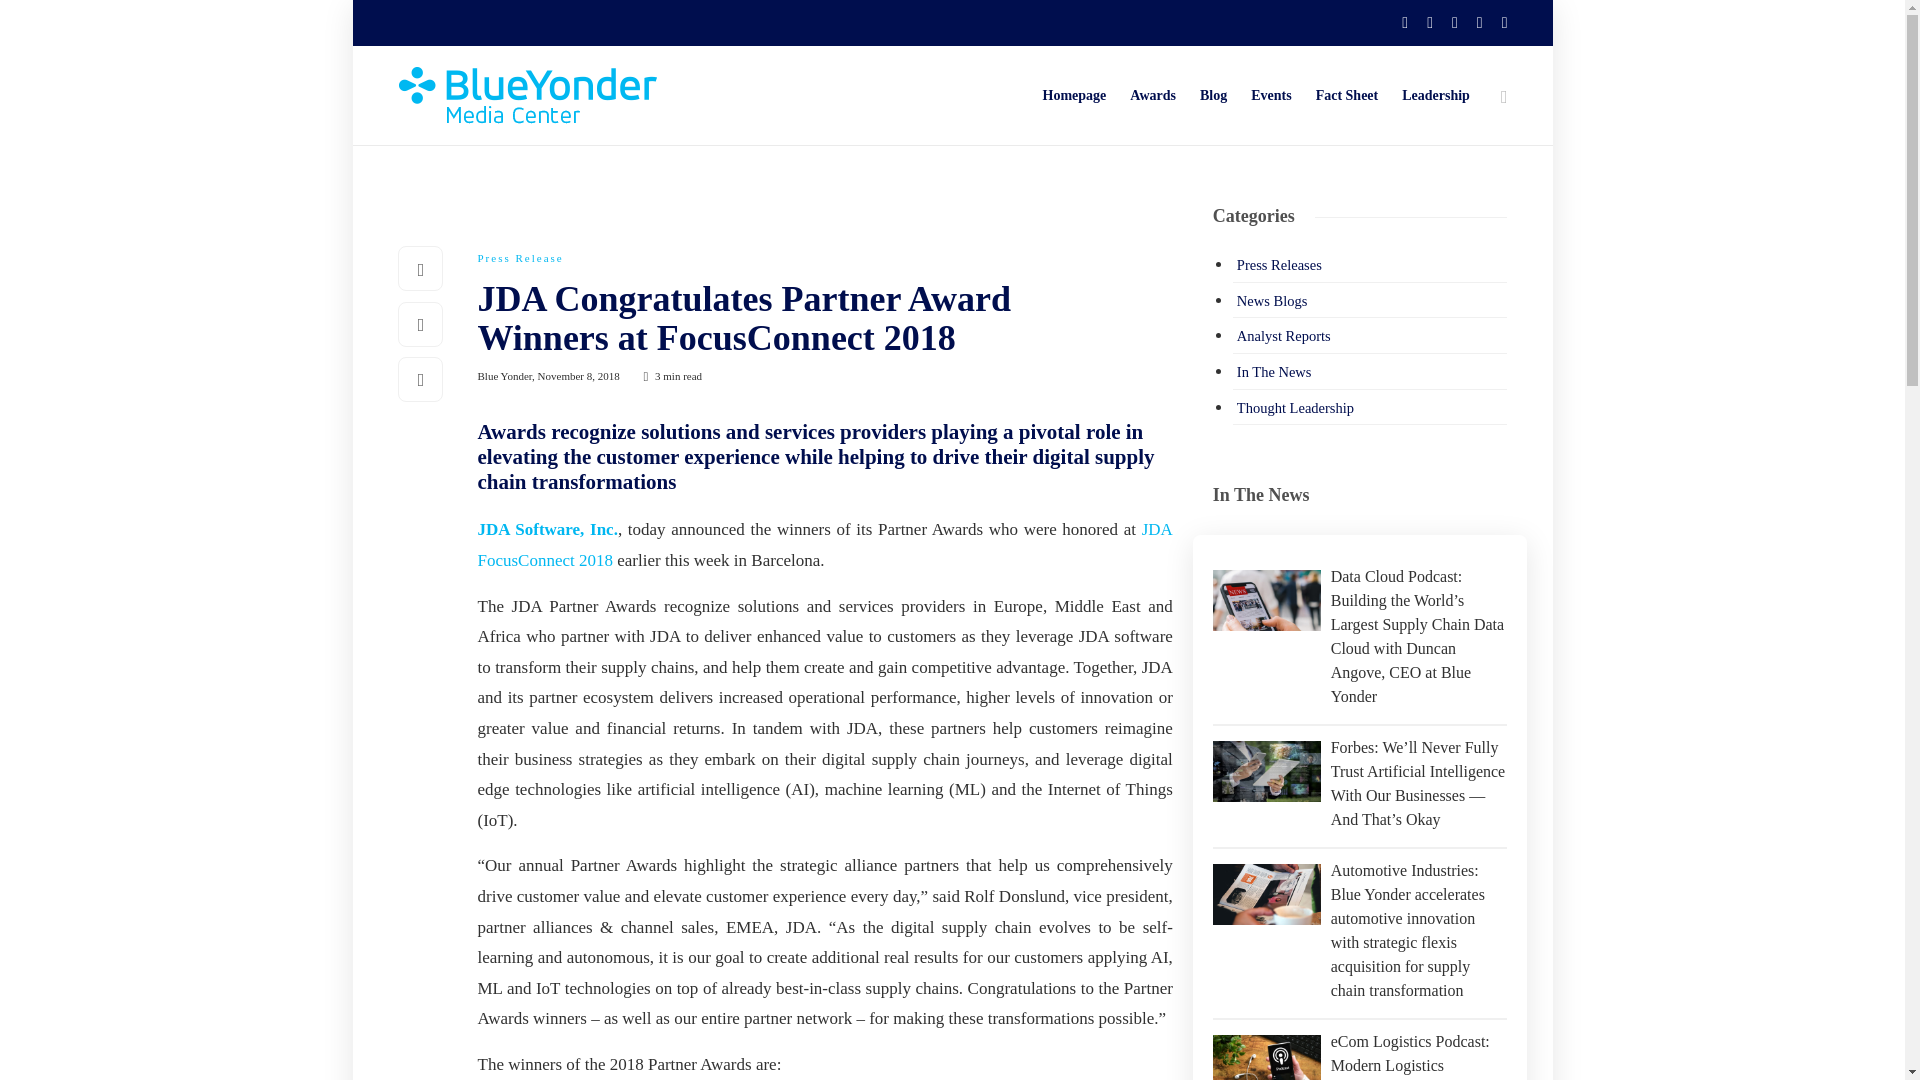 This screenshot has width=1920, height=1080. Describe the element at coordinates (506, 376) in the screenshot. I see `Blue Yonder` at that location.